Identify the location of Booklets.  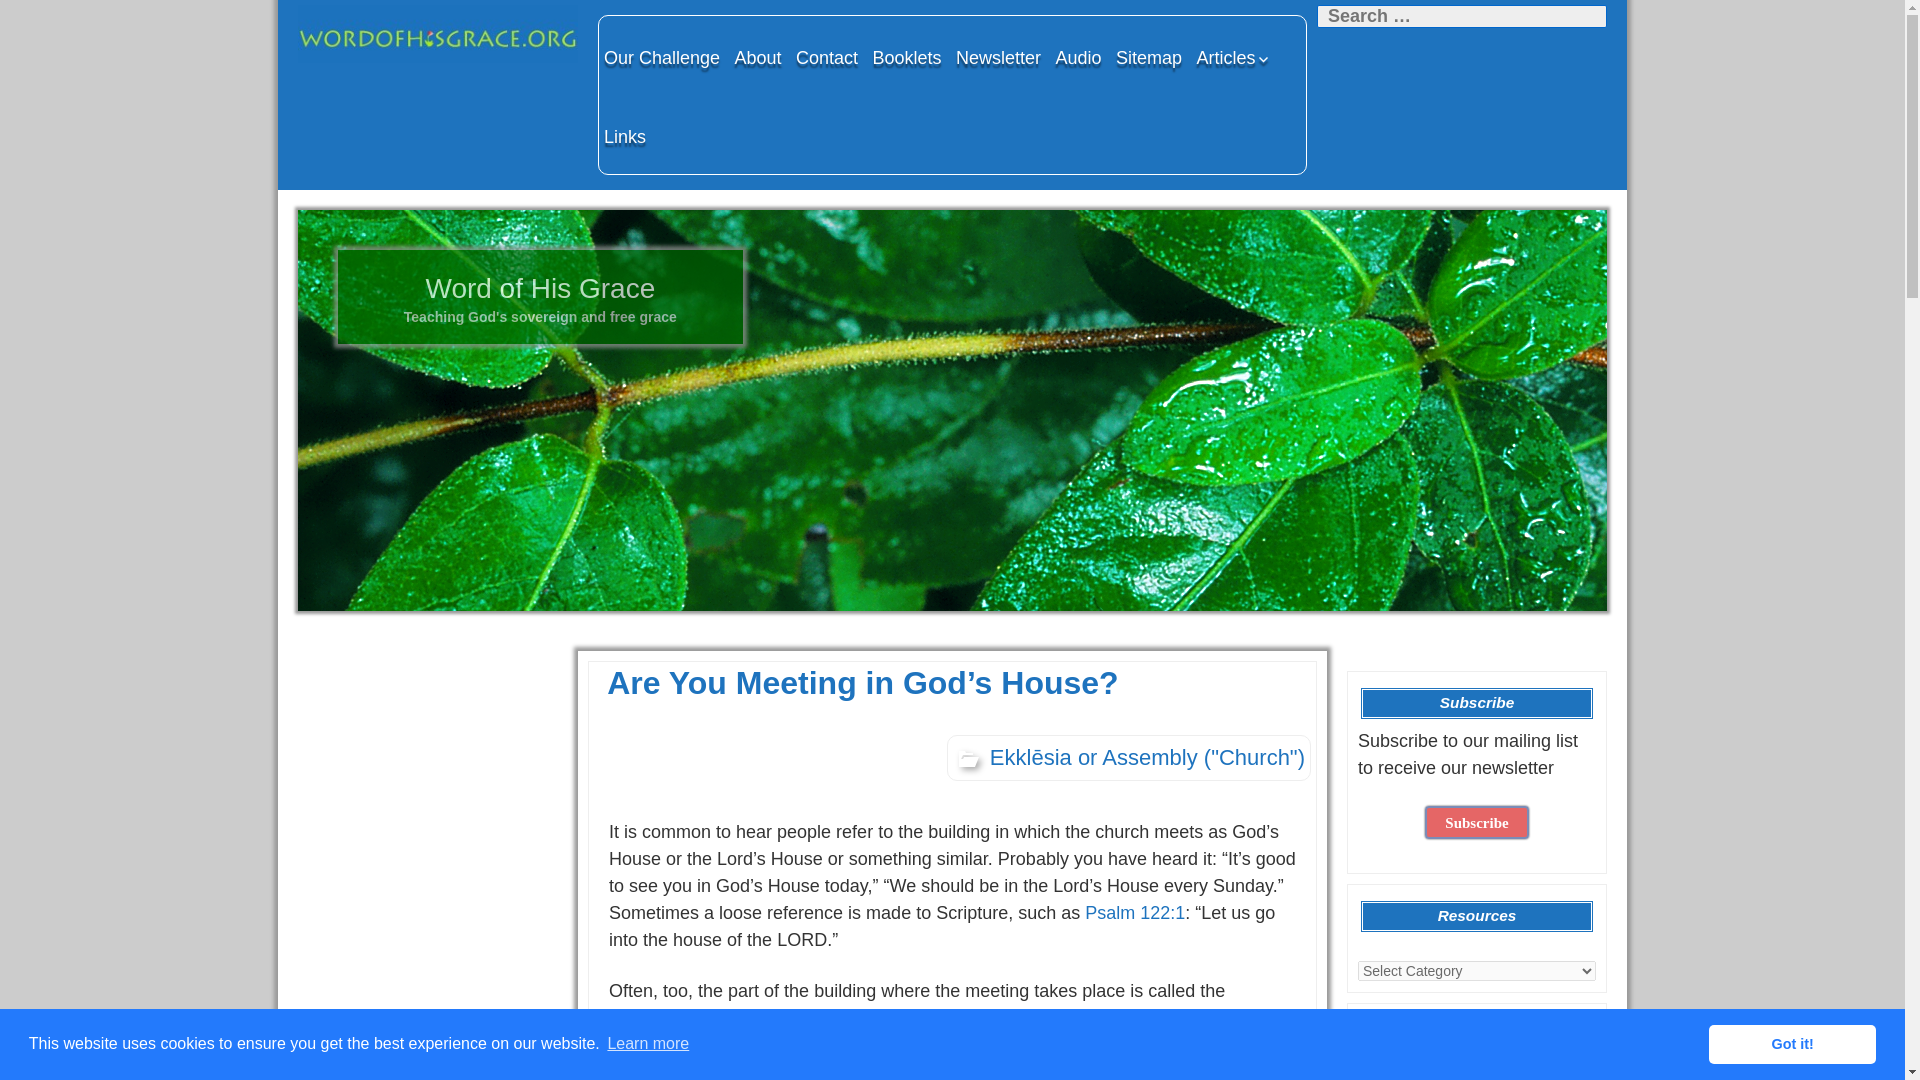
(906, 57).